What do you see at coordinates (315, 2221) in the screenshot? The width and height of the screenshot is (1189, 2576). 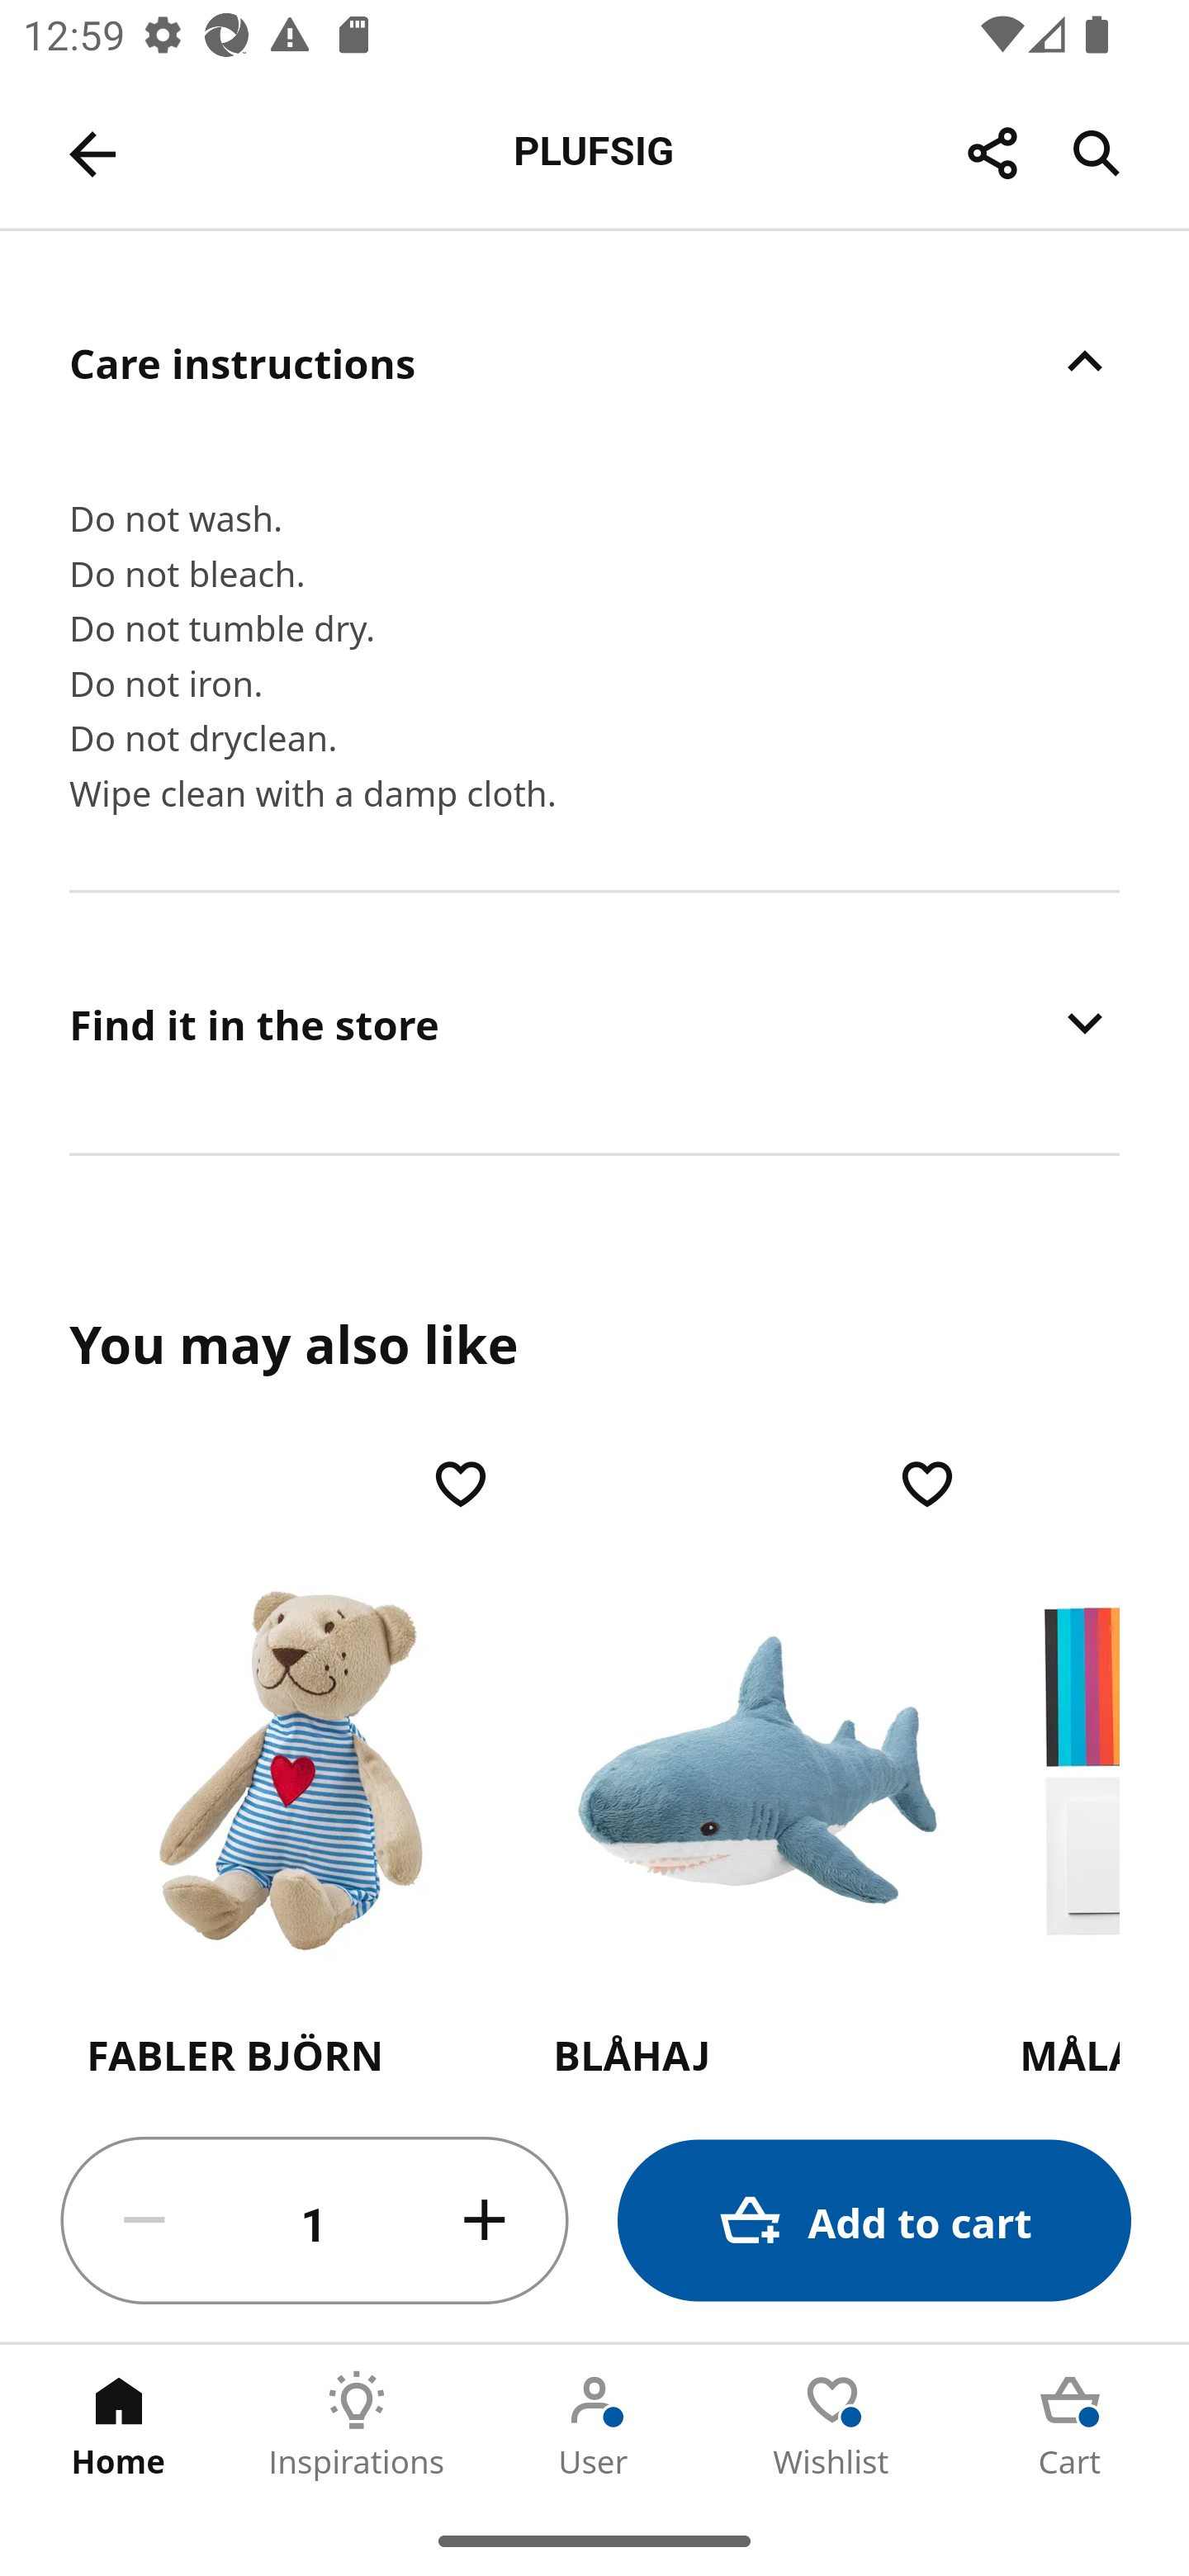 I see `1` at bounding box center [315, 2221].